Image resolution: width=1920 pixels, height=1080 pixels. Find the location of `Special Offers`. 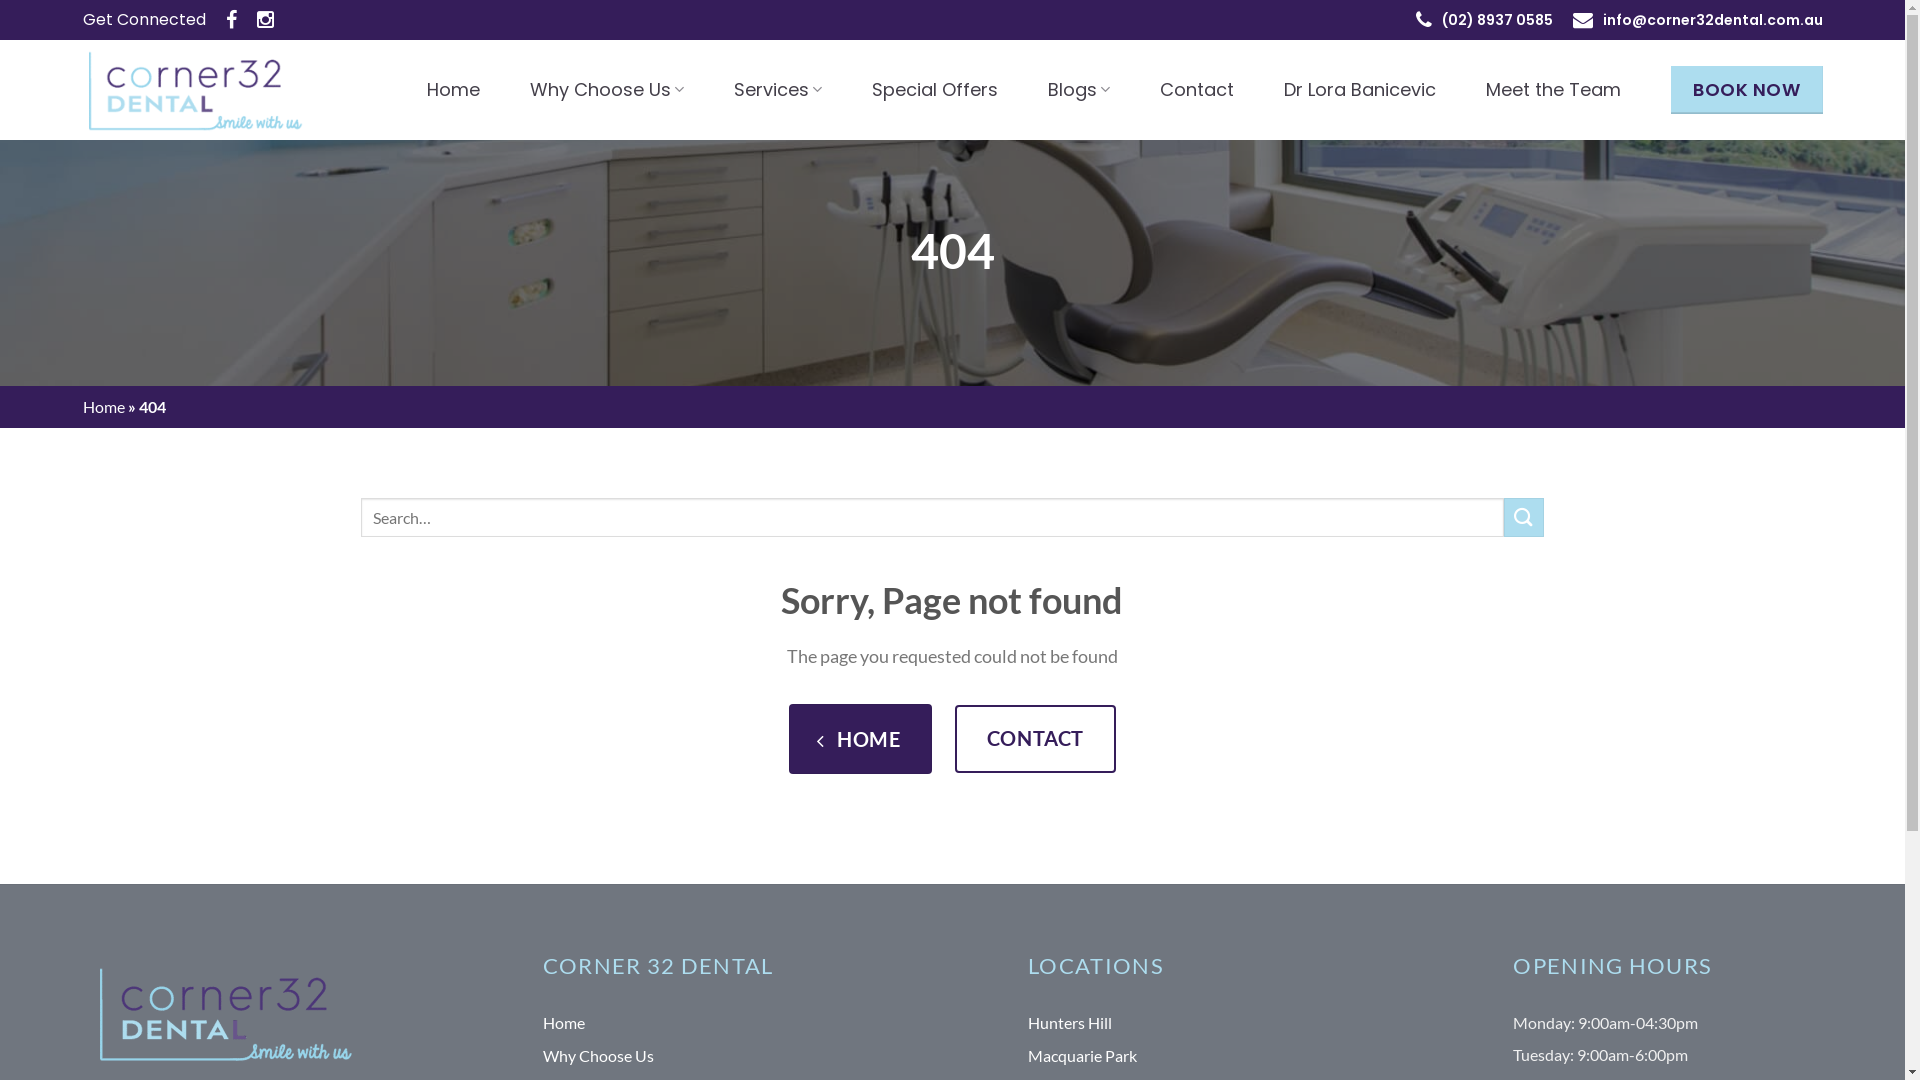

Special Offers is located at coordinates (935, 90).